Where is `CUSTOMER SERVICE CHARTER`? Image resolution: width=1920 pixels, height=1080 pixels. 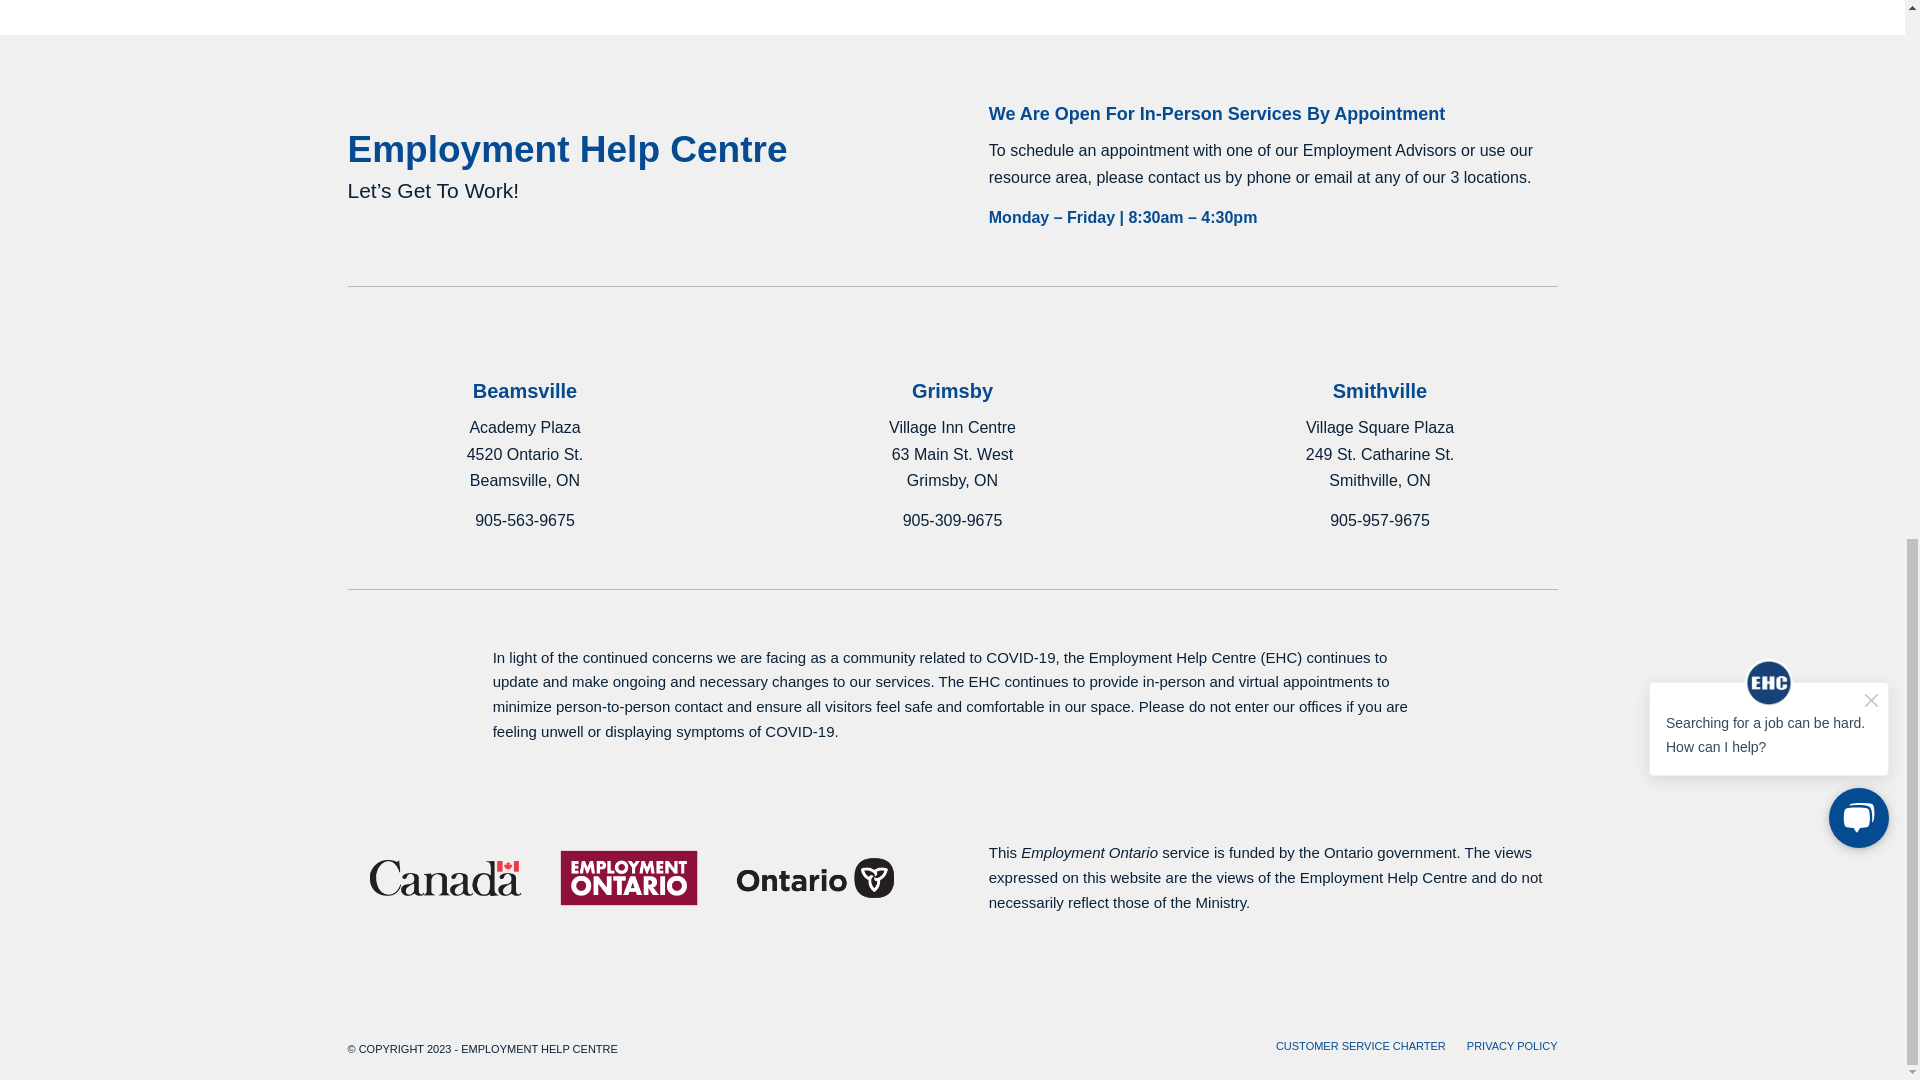 CUSTOMER SERVICE CHARTER is located at coordinates (1360, 1046).